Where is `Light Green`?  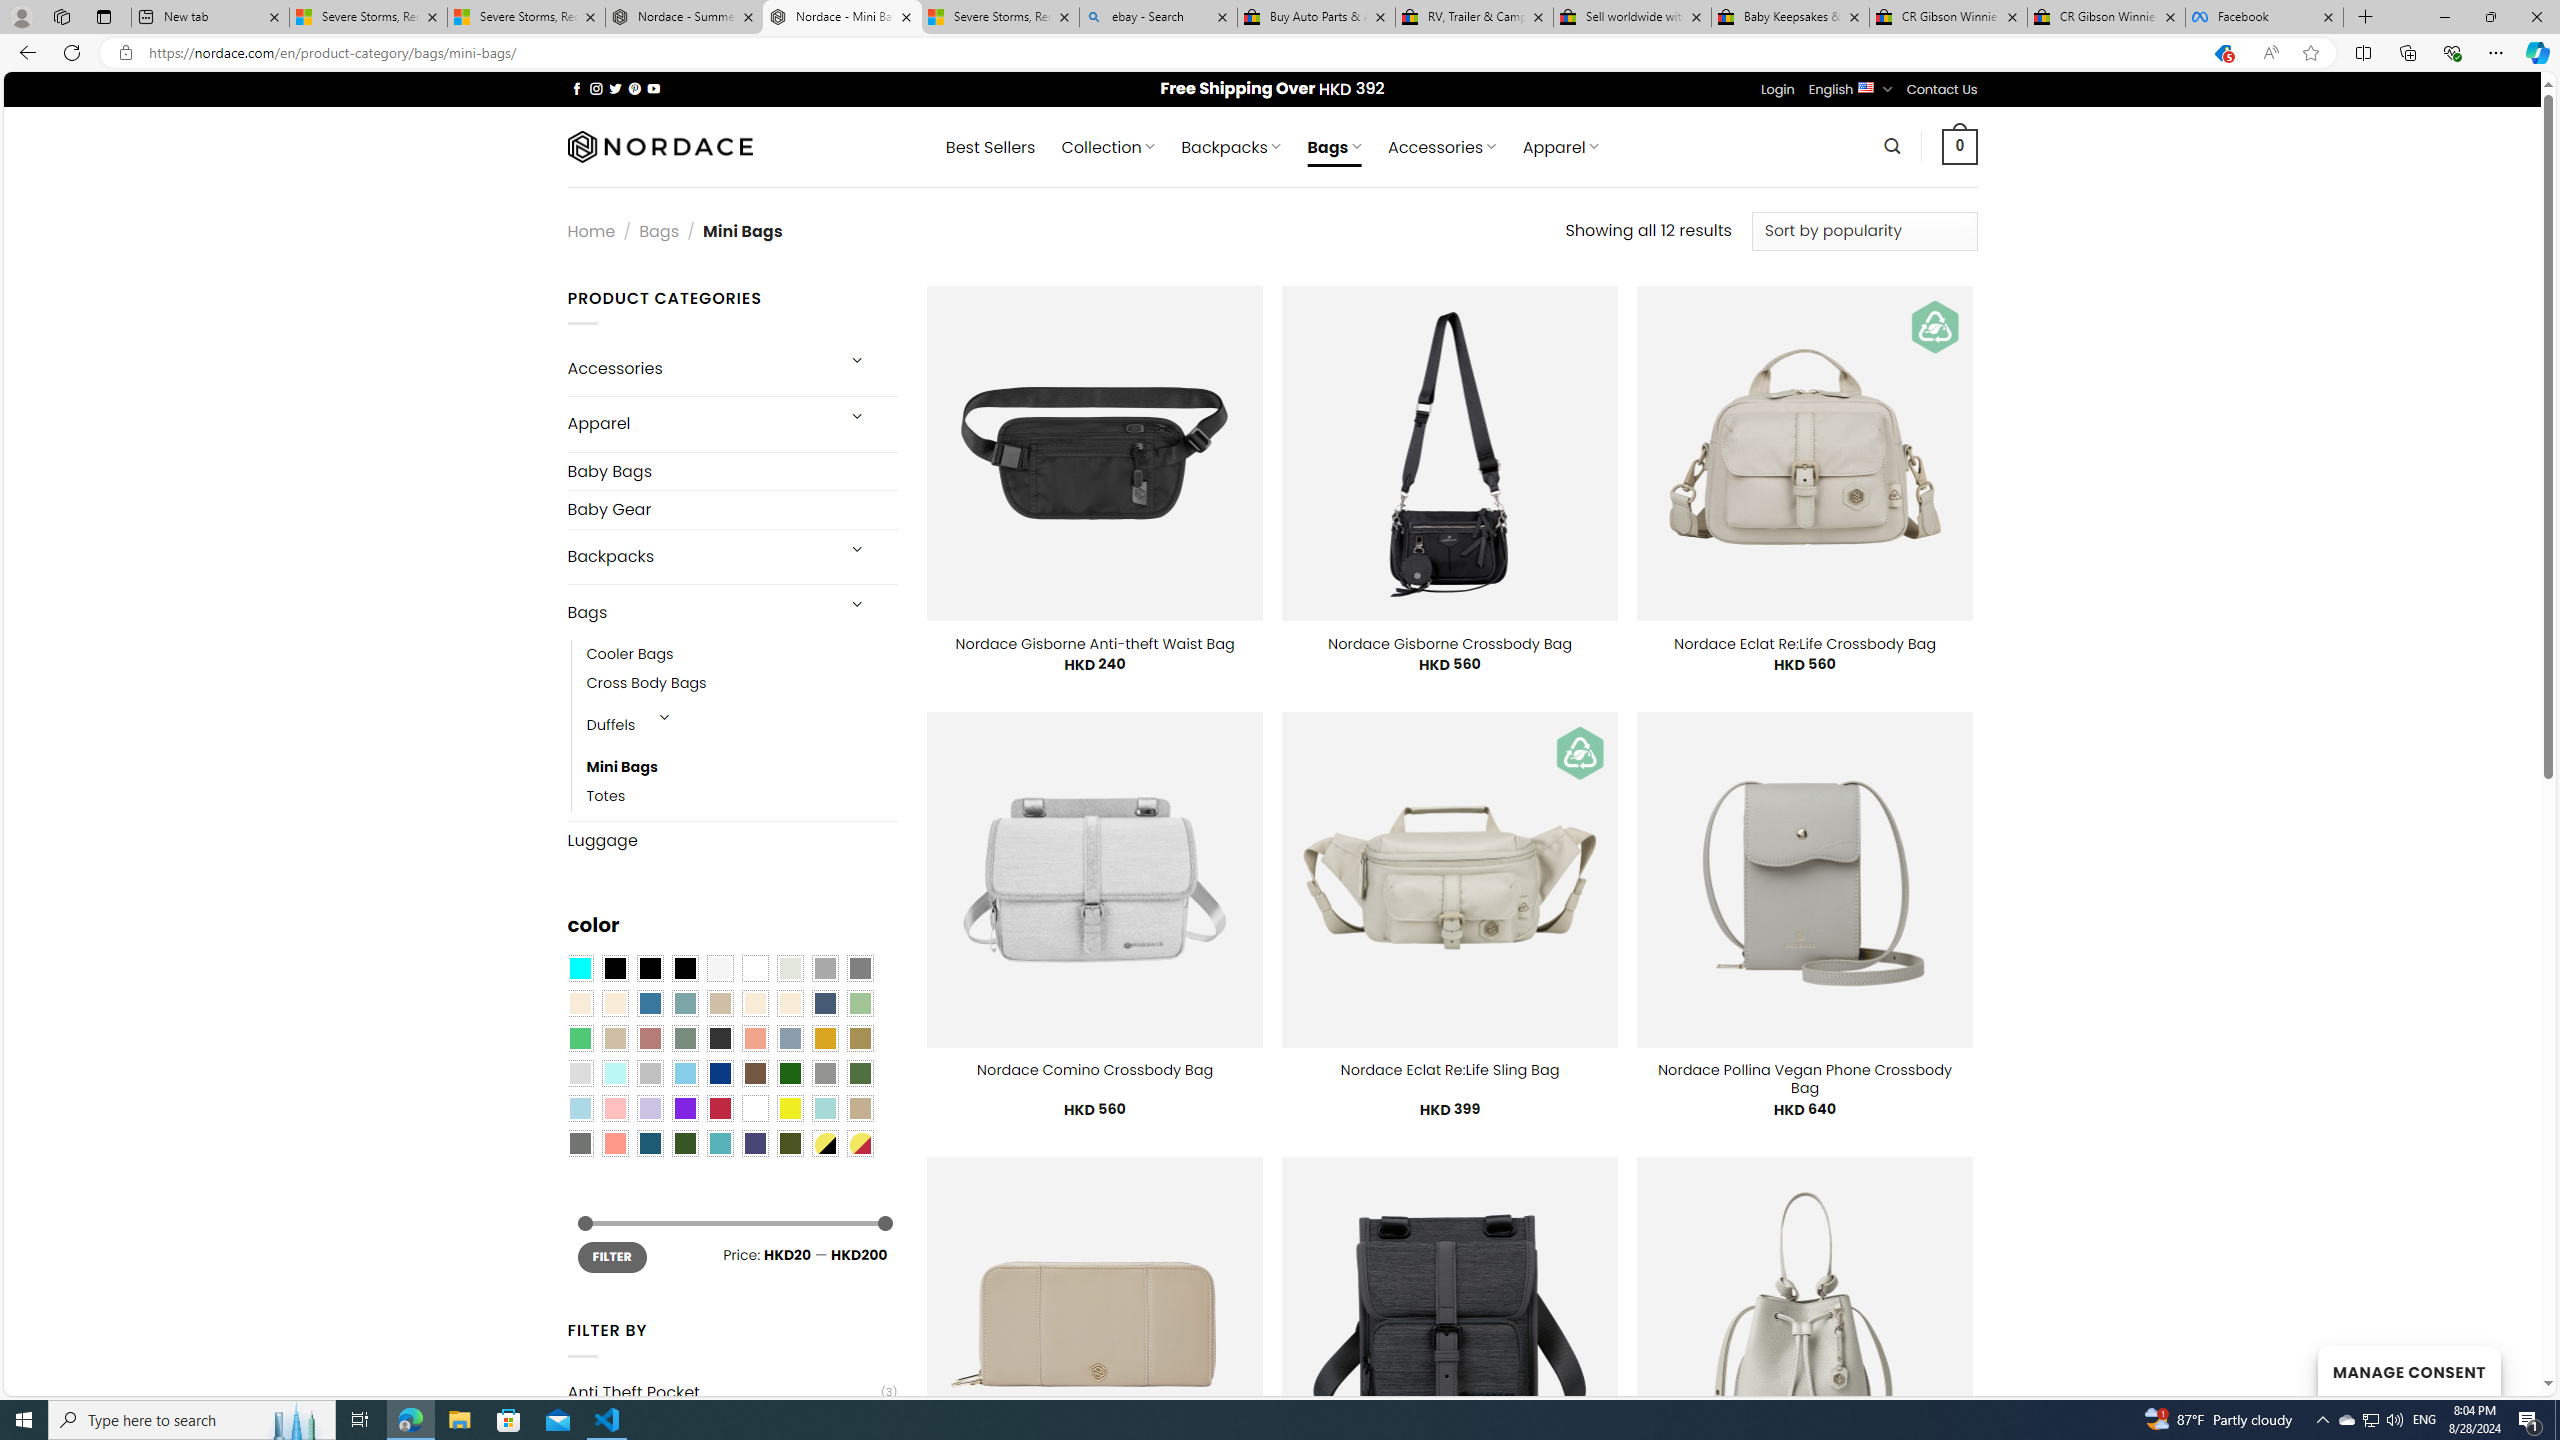 Light Green is located at coordinates (860, 1003).